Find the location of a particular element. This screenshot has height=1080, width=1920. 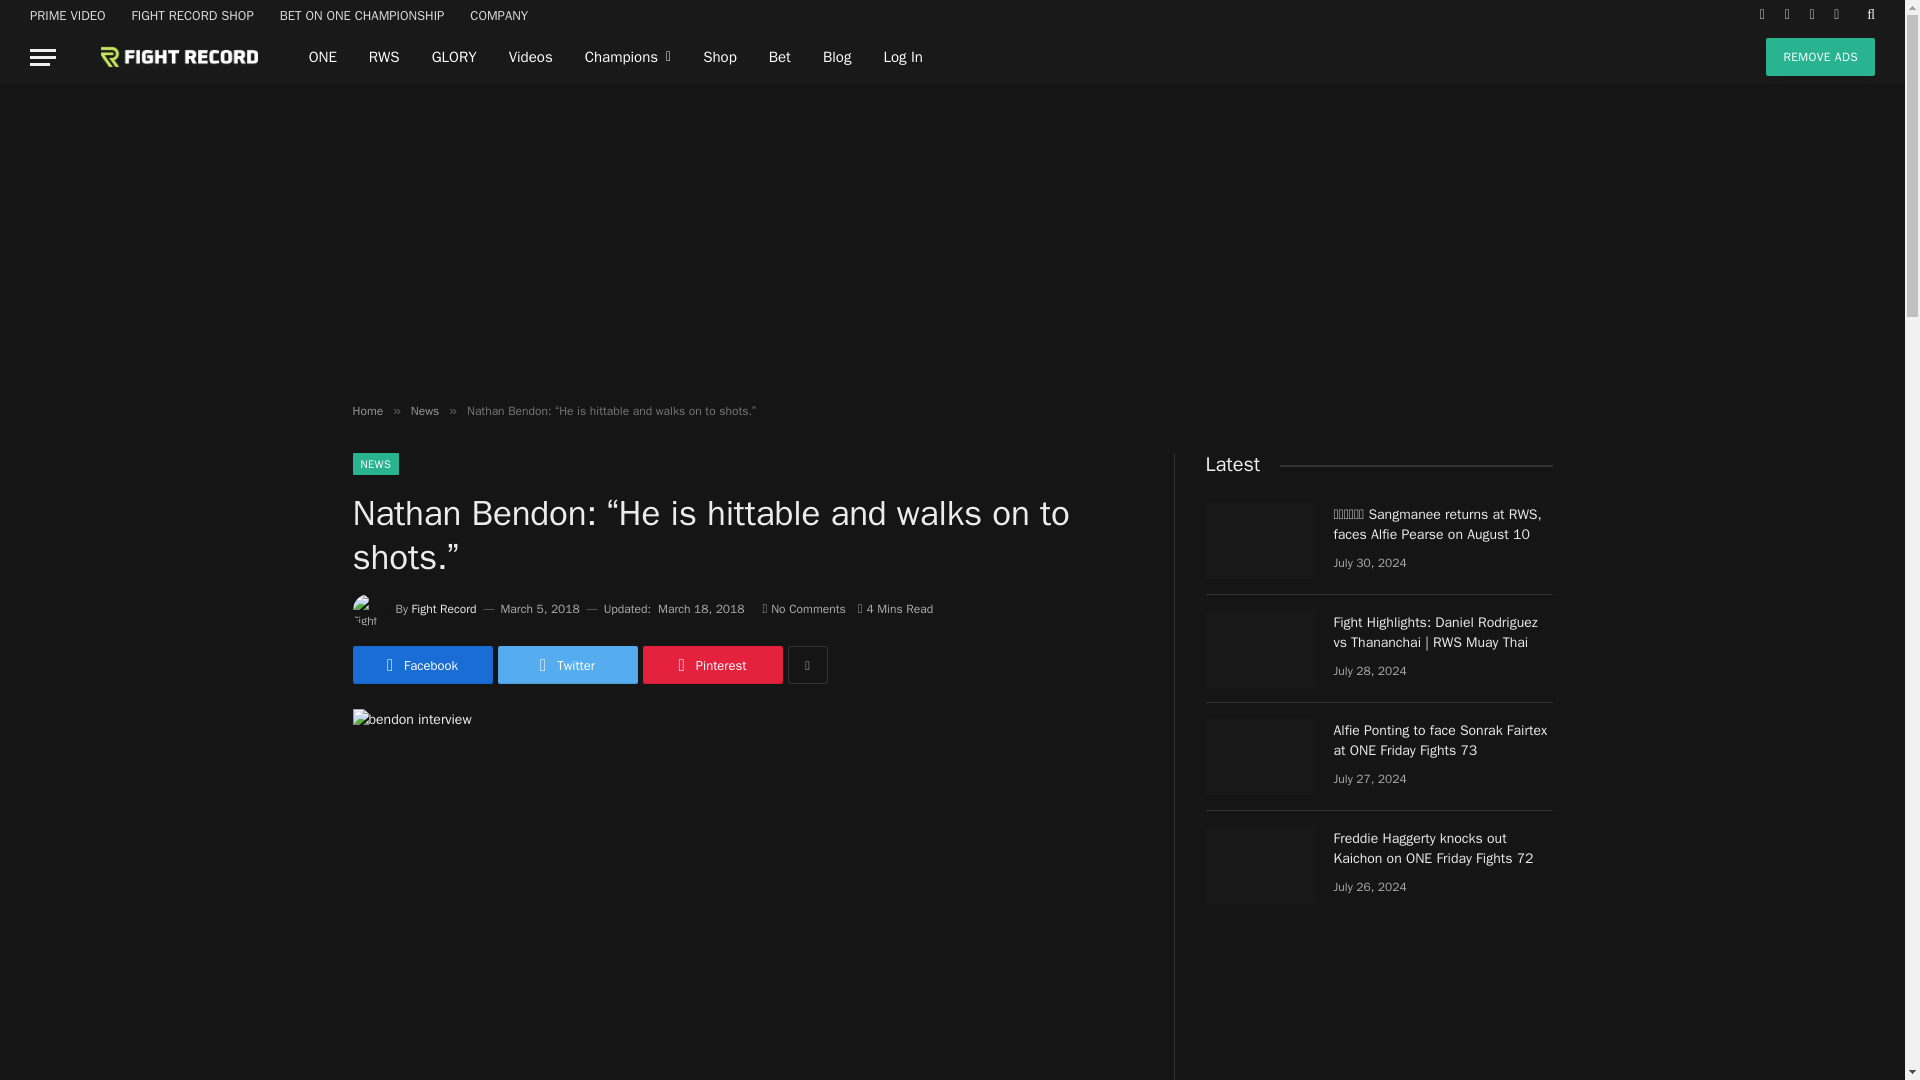

NEWS is located at coordinates (375, 464).